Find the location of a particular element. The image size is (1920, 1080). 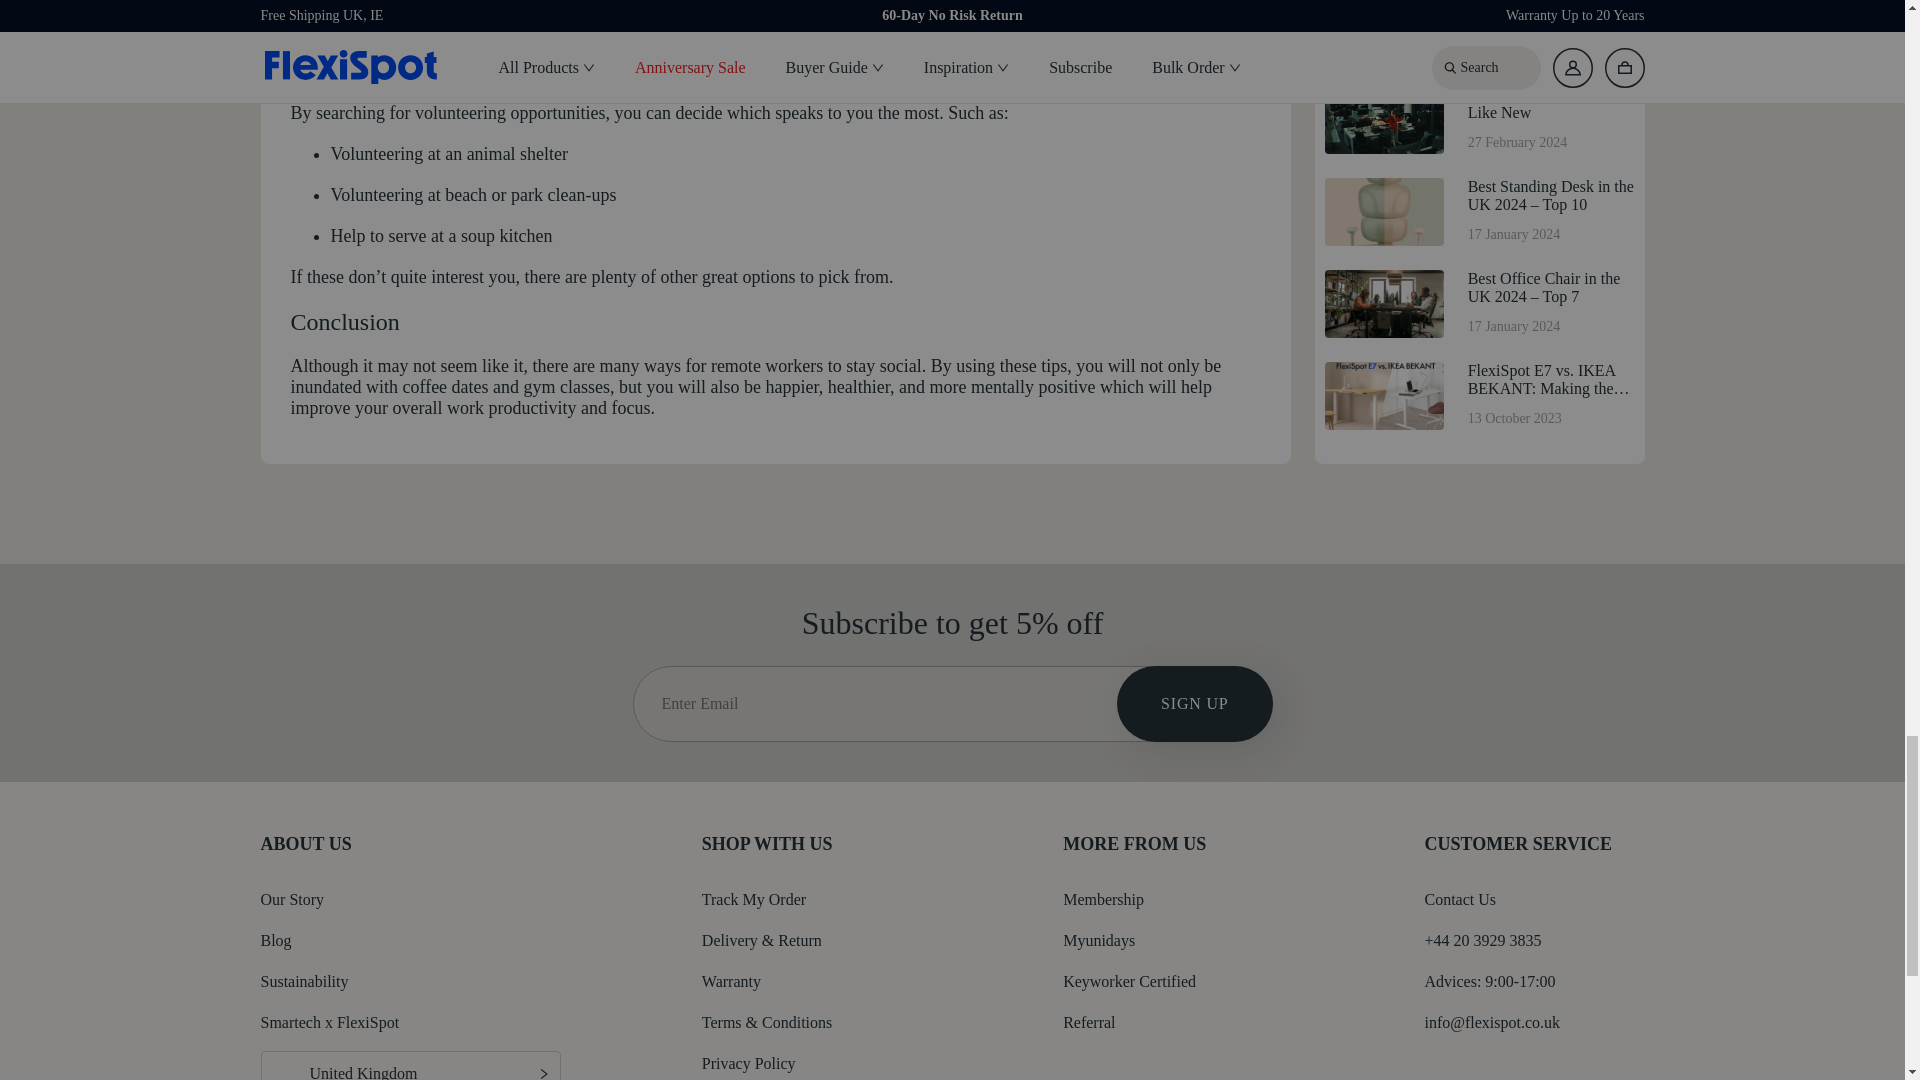

Contact Us is located at coordinates (1460, 900).